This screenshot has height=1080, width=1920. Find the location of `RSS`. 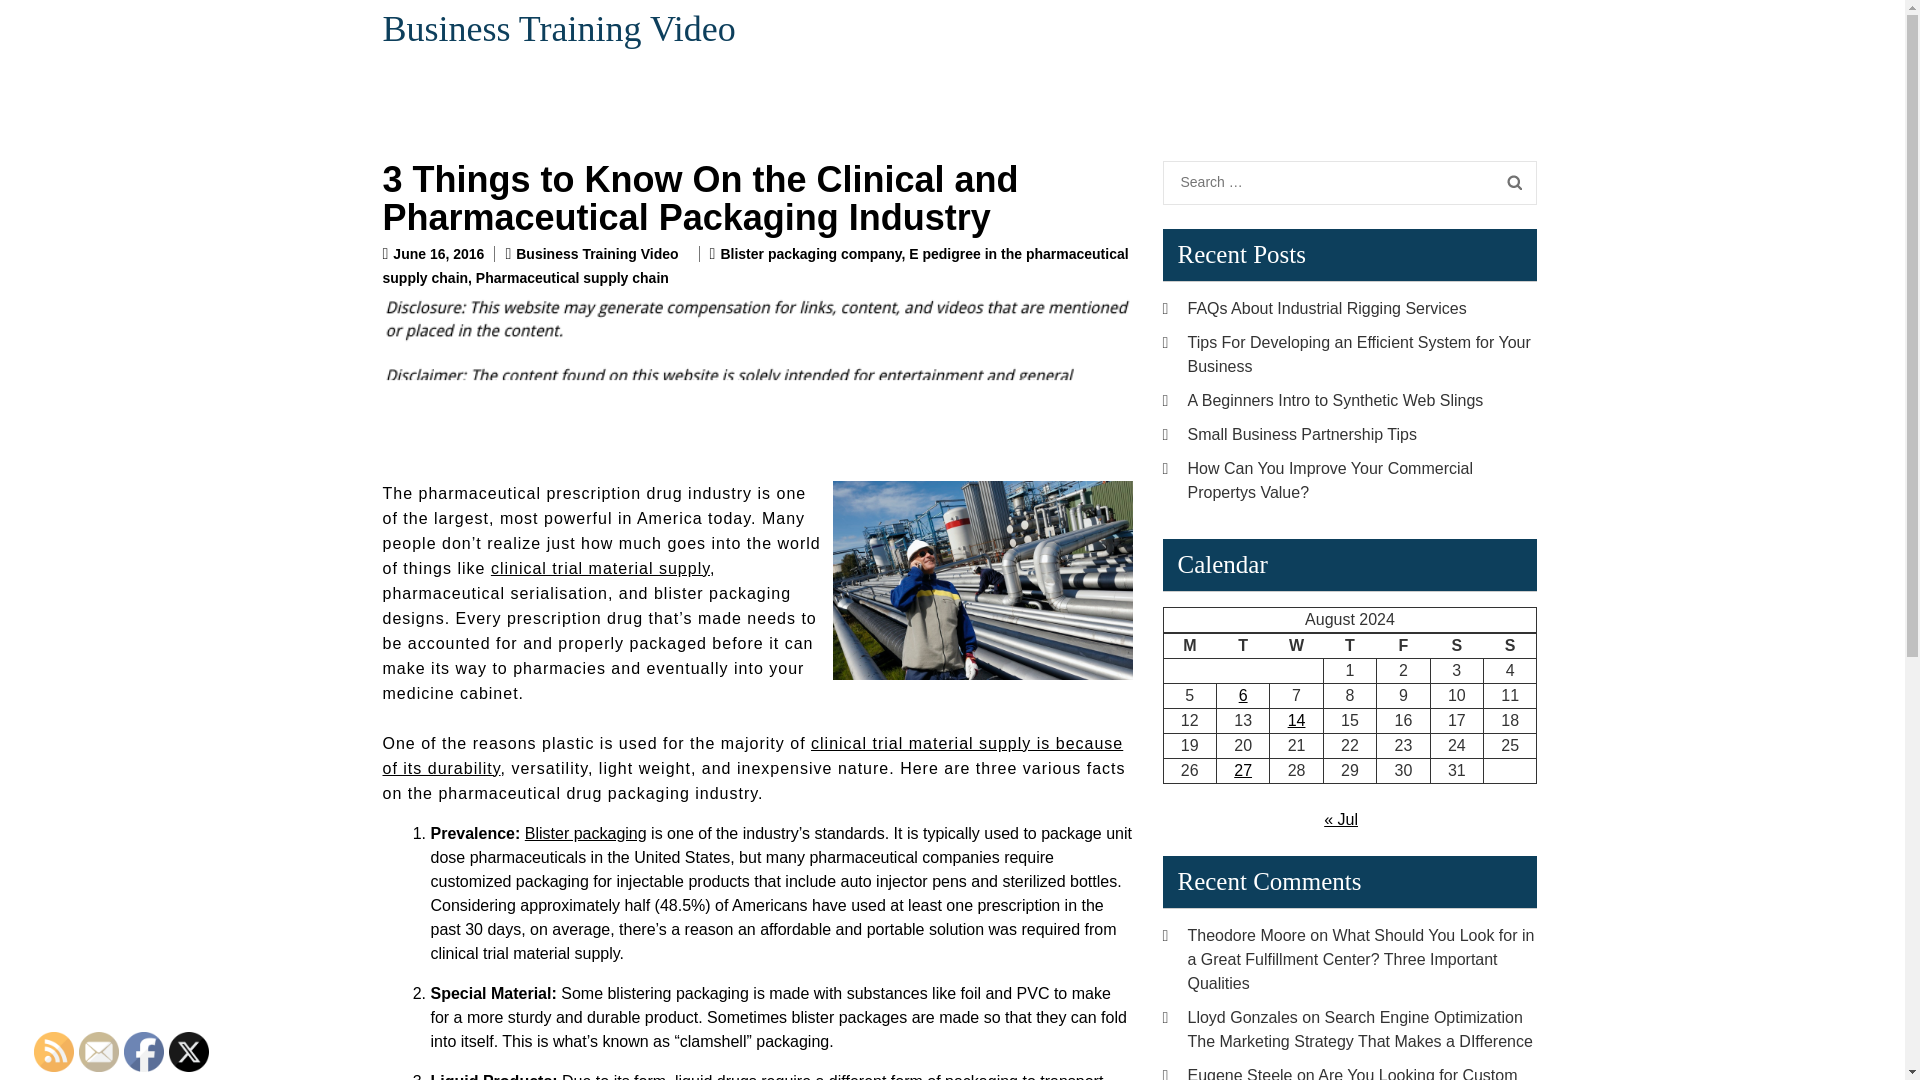

RSS is located at coordinates (54, 1052).